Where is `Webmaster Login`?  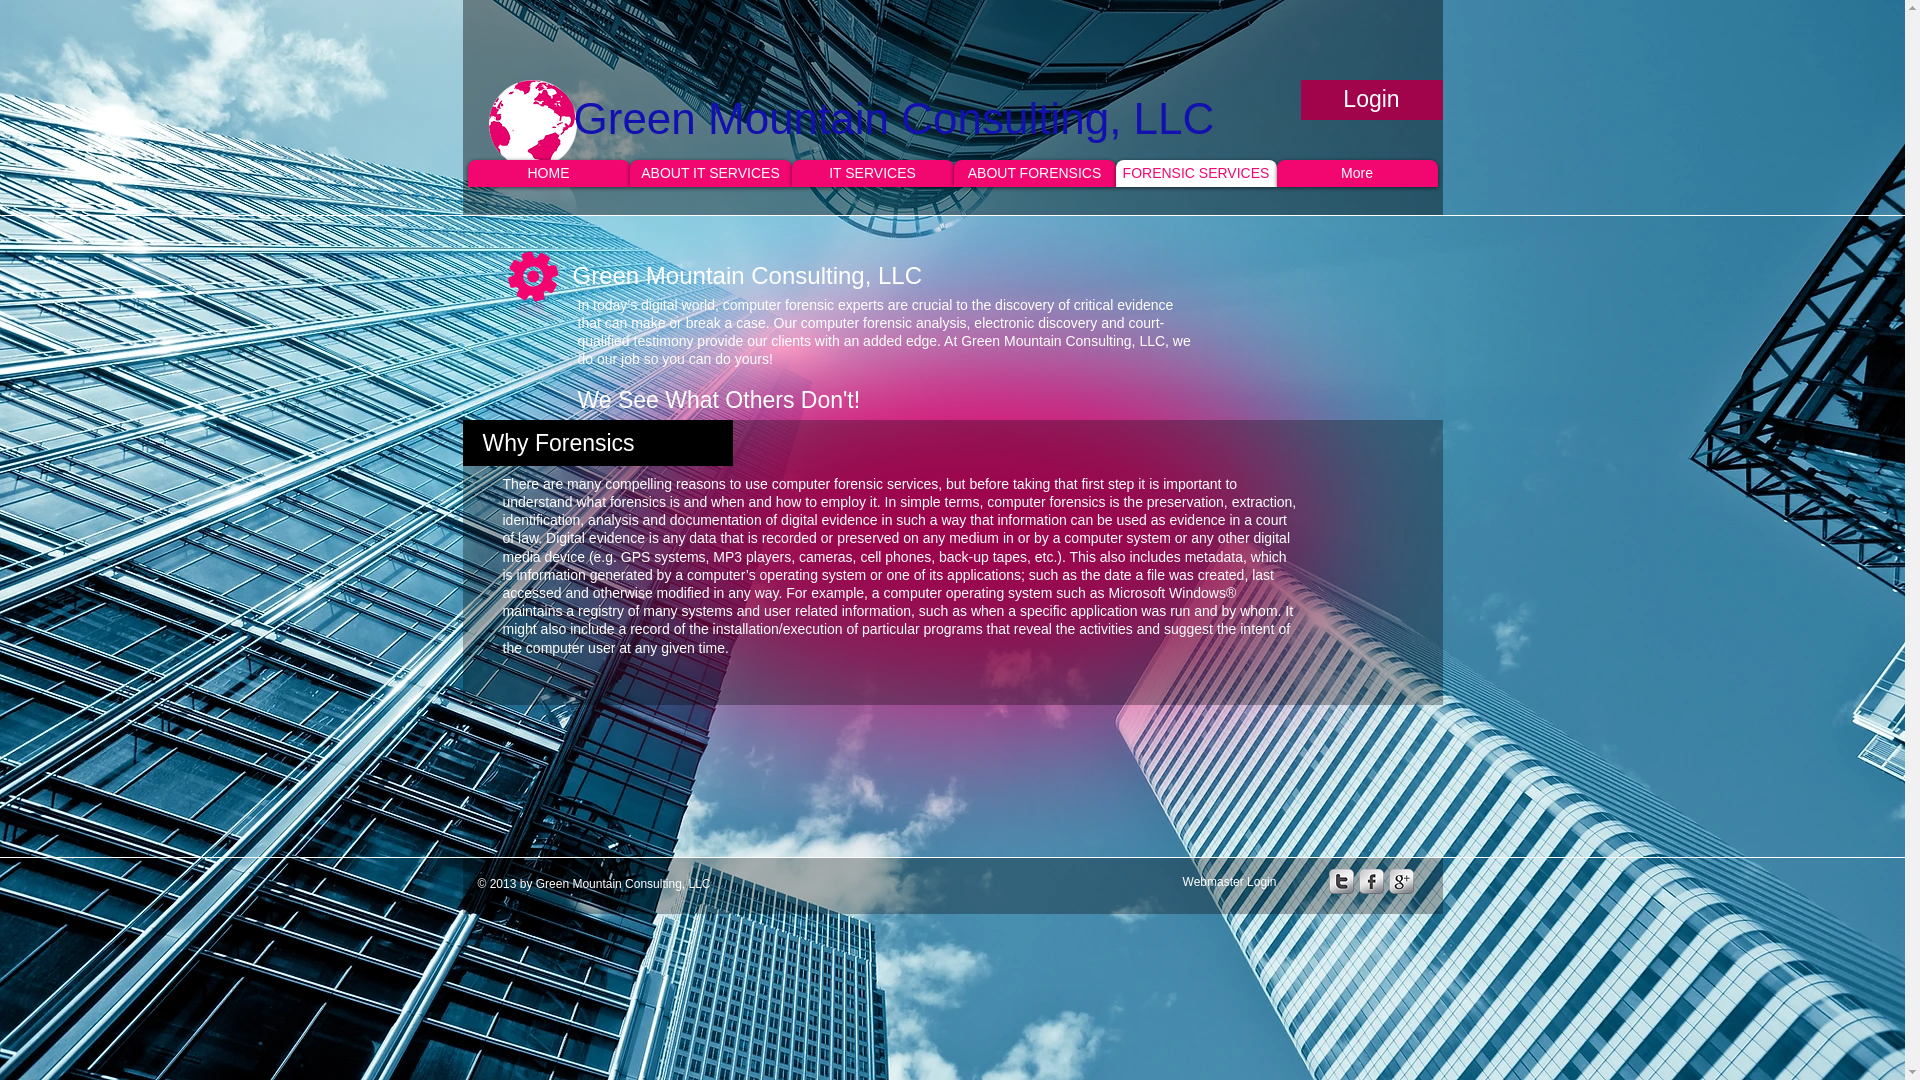 Webmaster Login is located at coordinates (1228, 882).